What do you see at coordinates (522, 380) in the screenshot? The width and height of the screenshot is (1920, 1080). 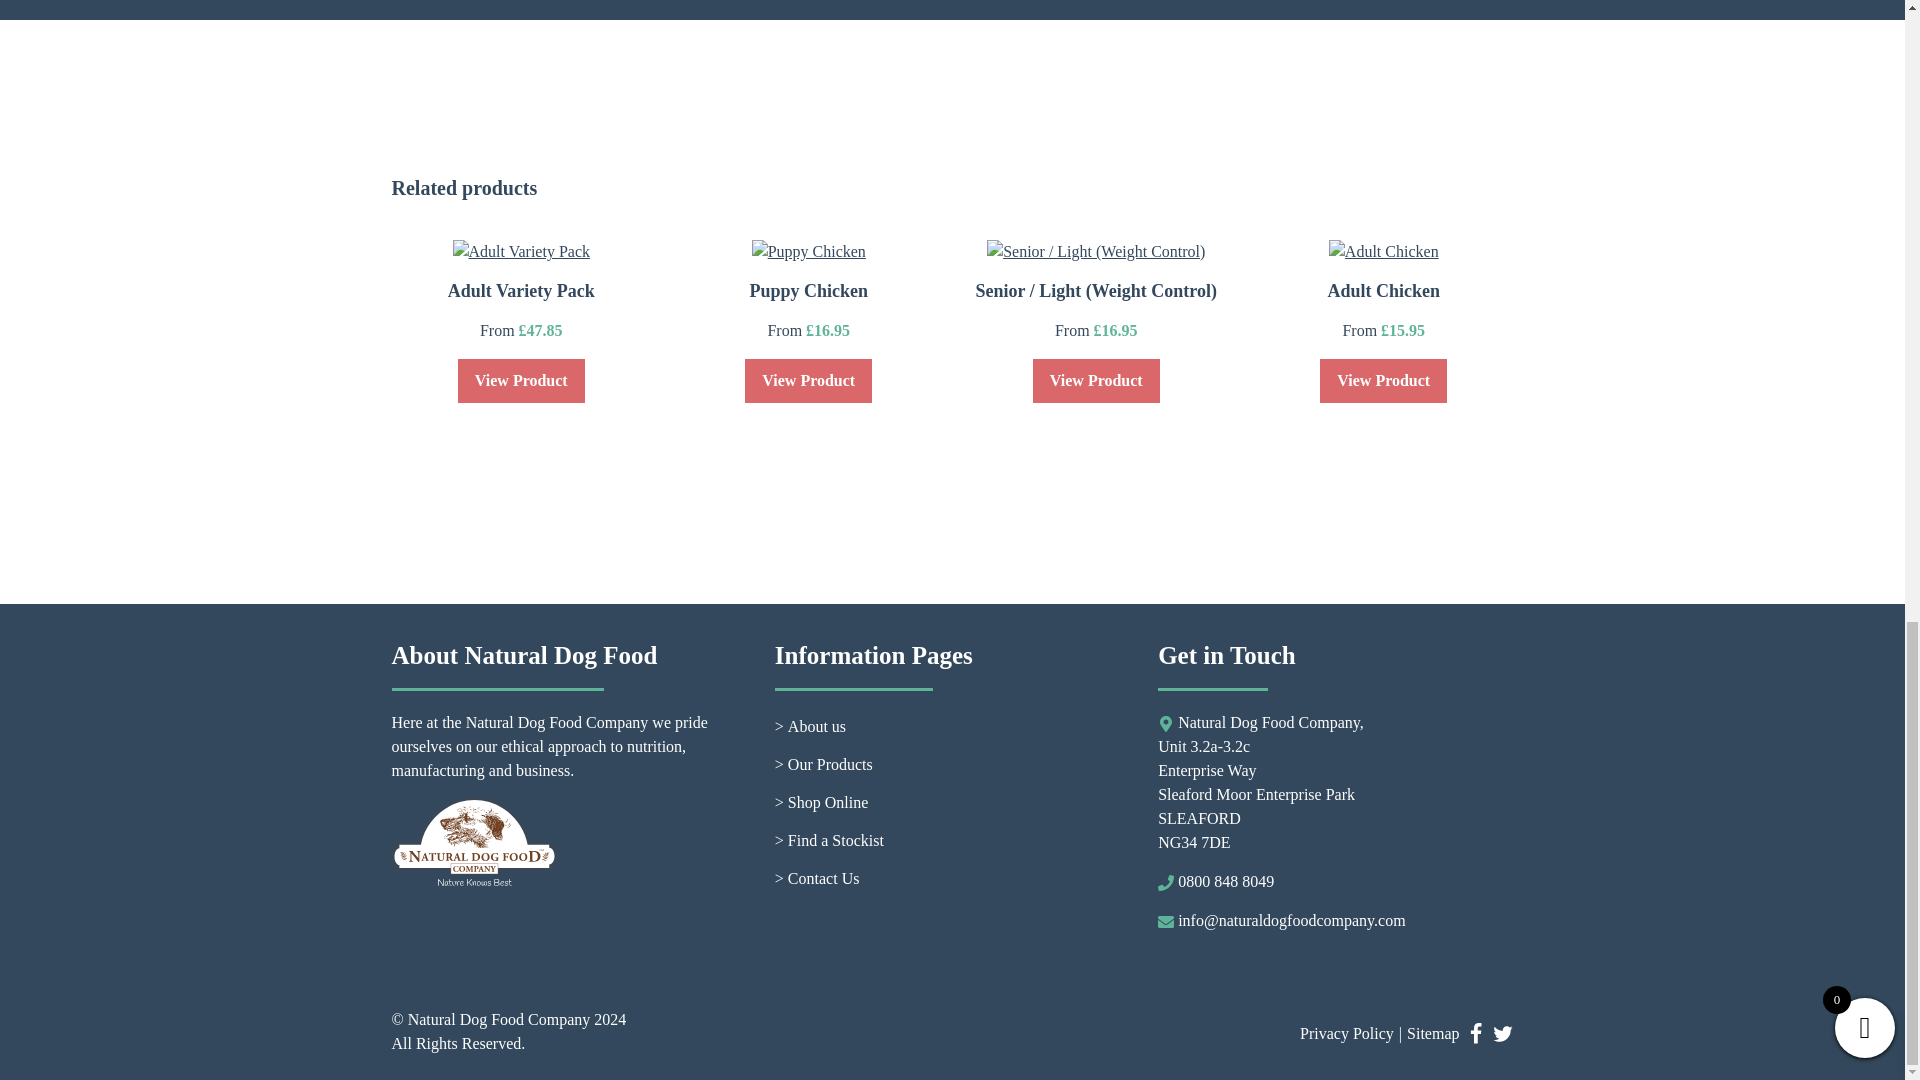 I see `View Product` at bounding box center [522, 380].